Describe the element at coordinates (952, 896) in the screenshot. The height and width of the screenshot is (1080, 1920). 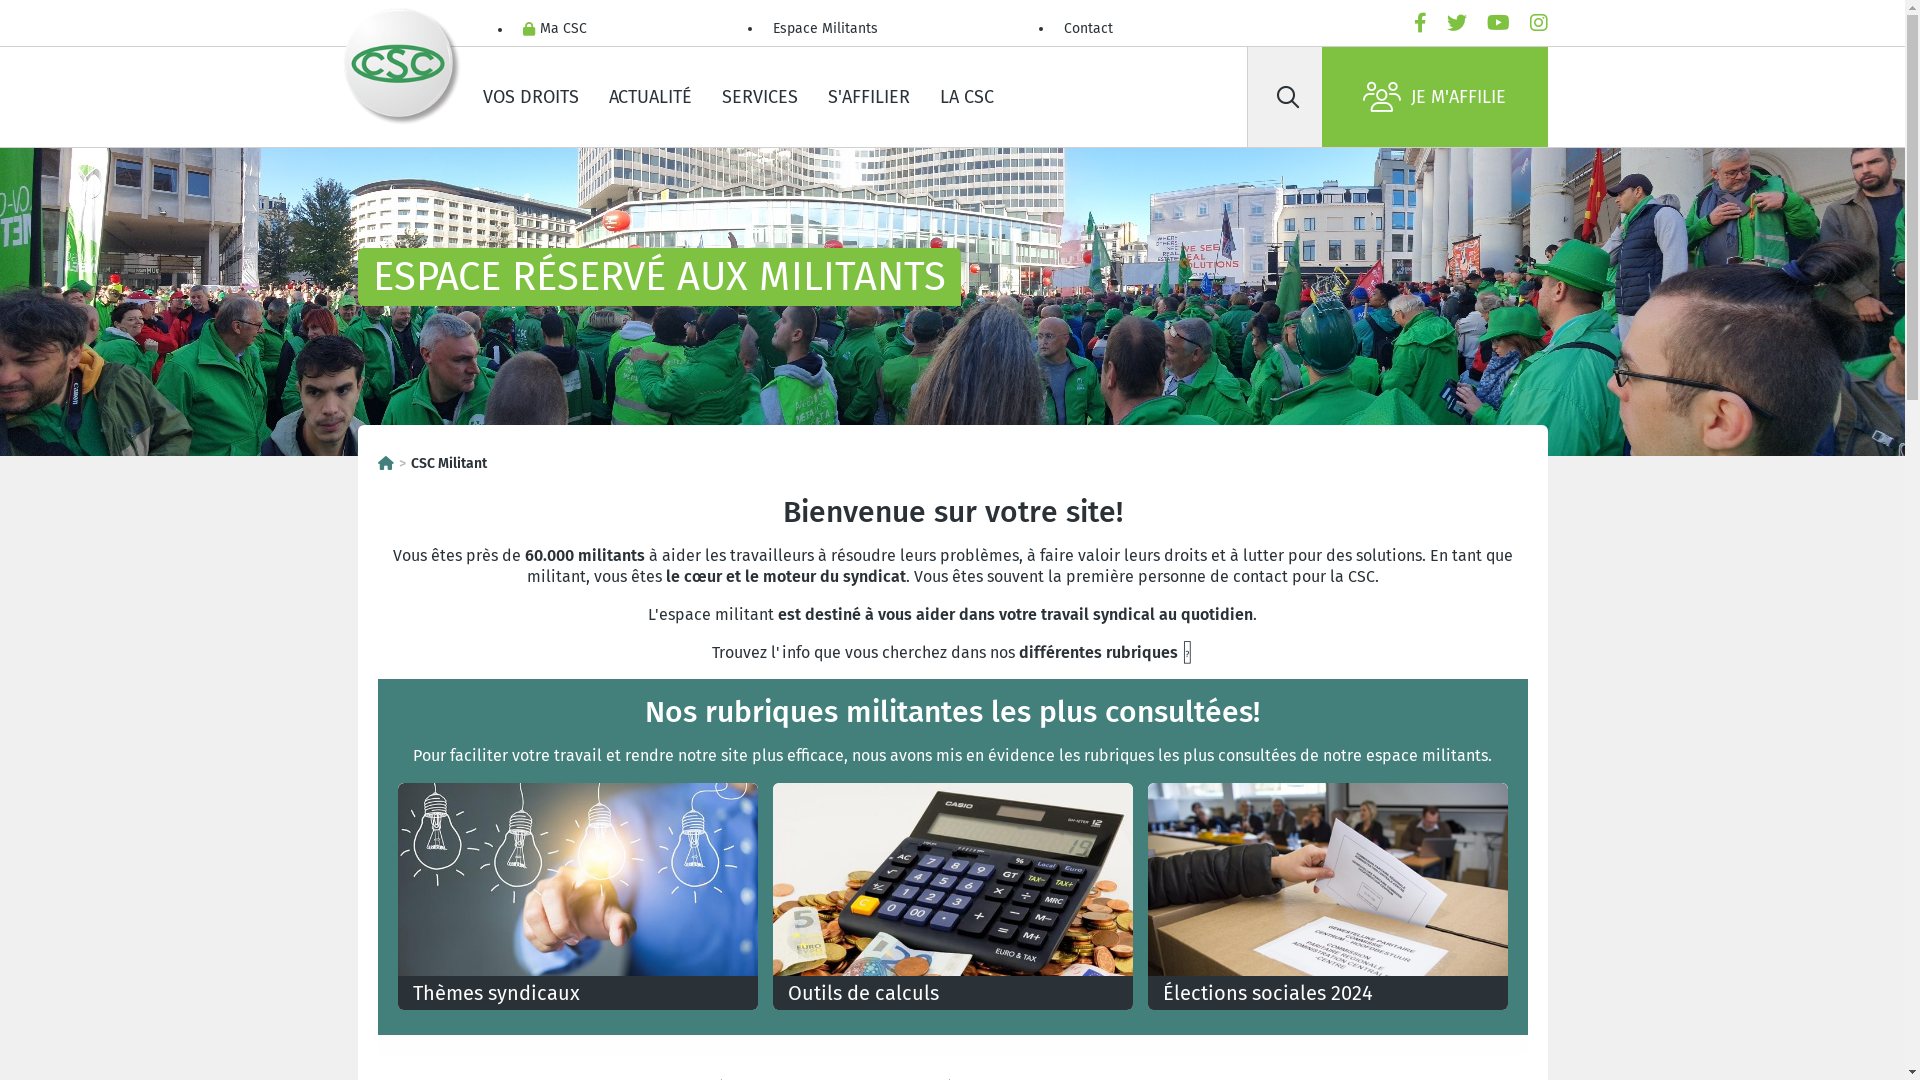
I see `Outils de calculs` at that location.